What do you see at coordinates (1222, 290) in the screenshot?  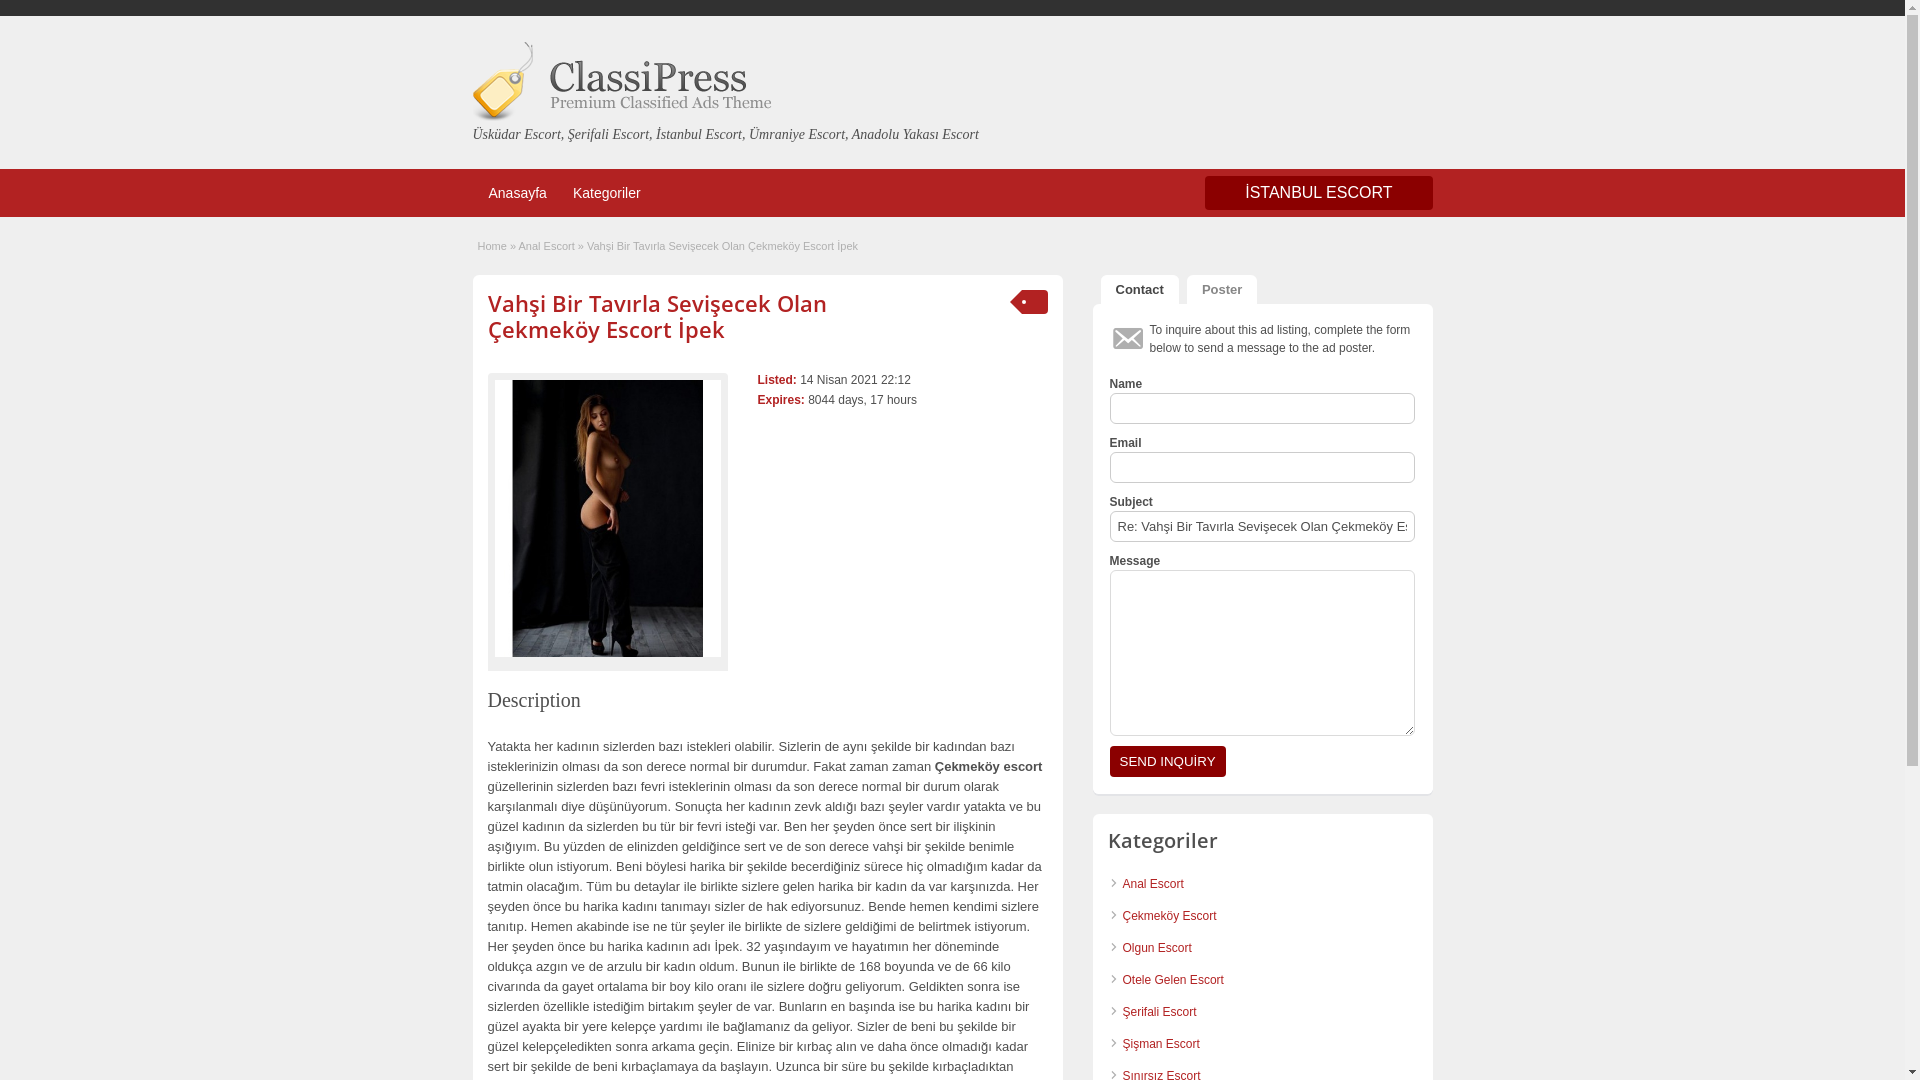 I see `Poster` at bounding box center [1222, 290].